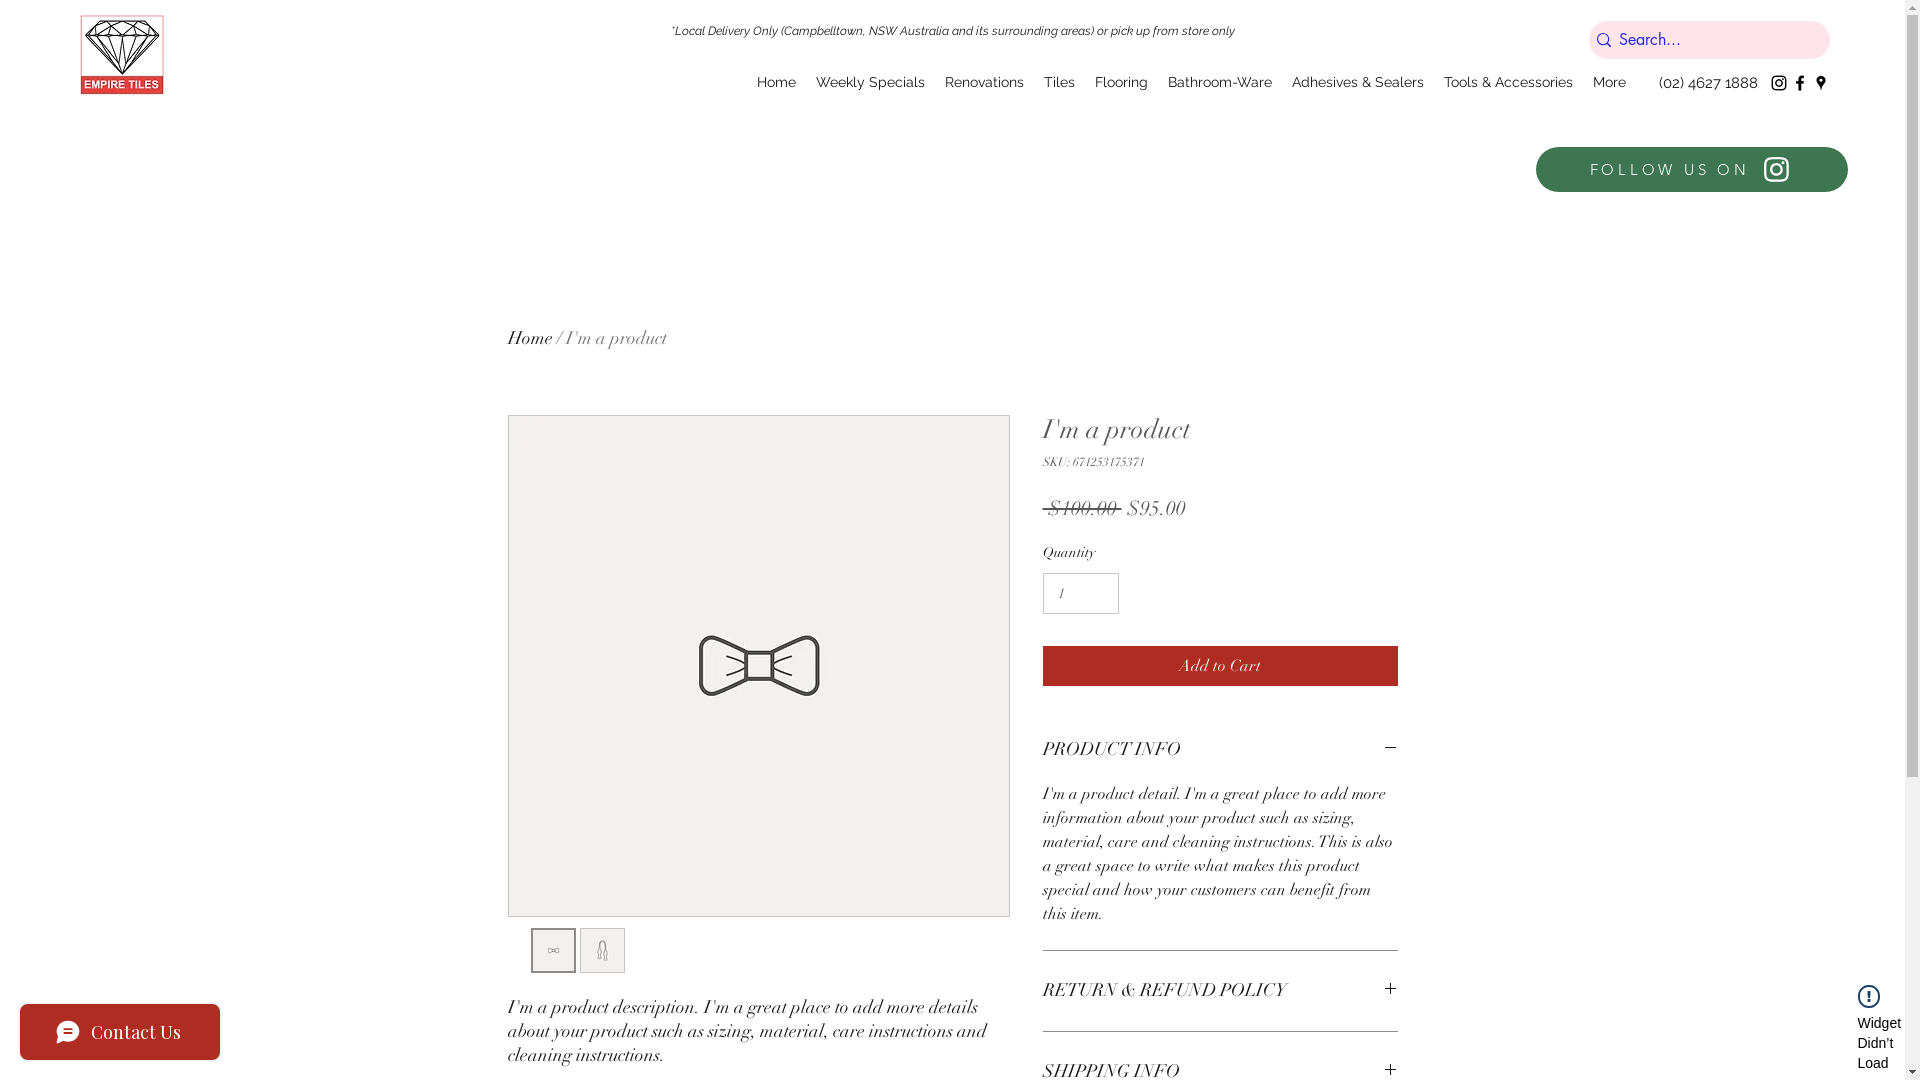 The height and width of the screenshot is (1080, 1920). What do you see at coordinates (984, 82) in the screenshot?
I see `Renovations` at bounding box center [984, 82].